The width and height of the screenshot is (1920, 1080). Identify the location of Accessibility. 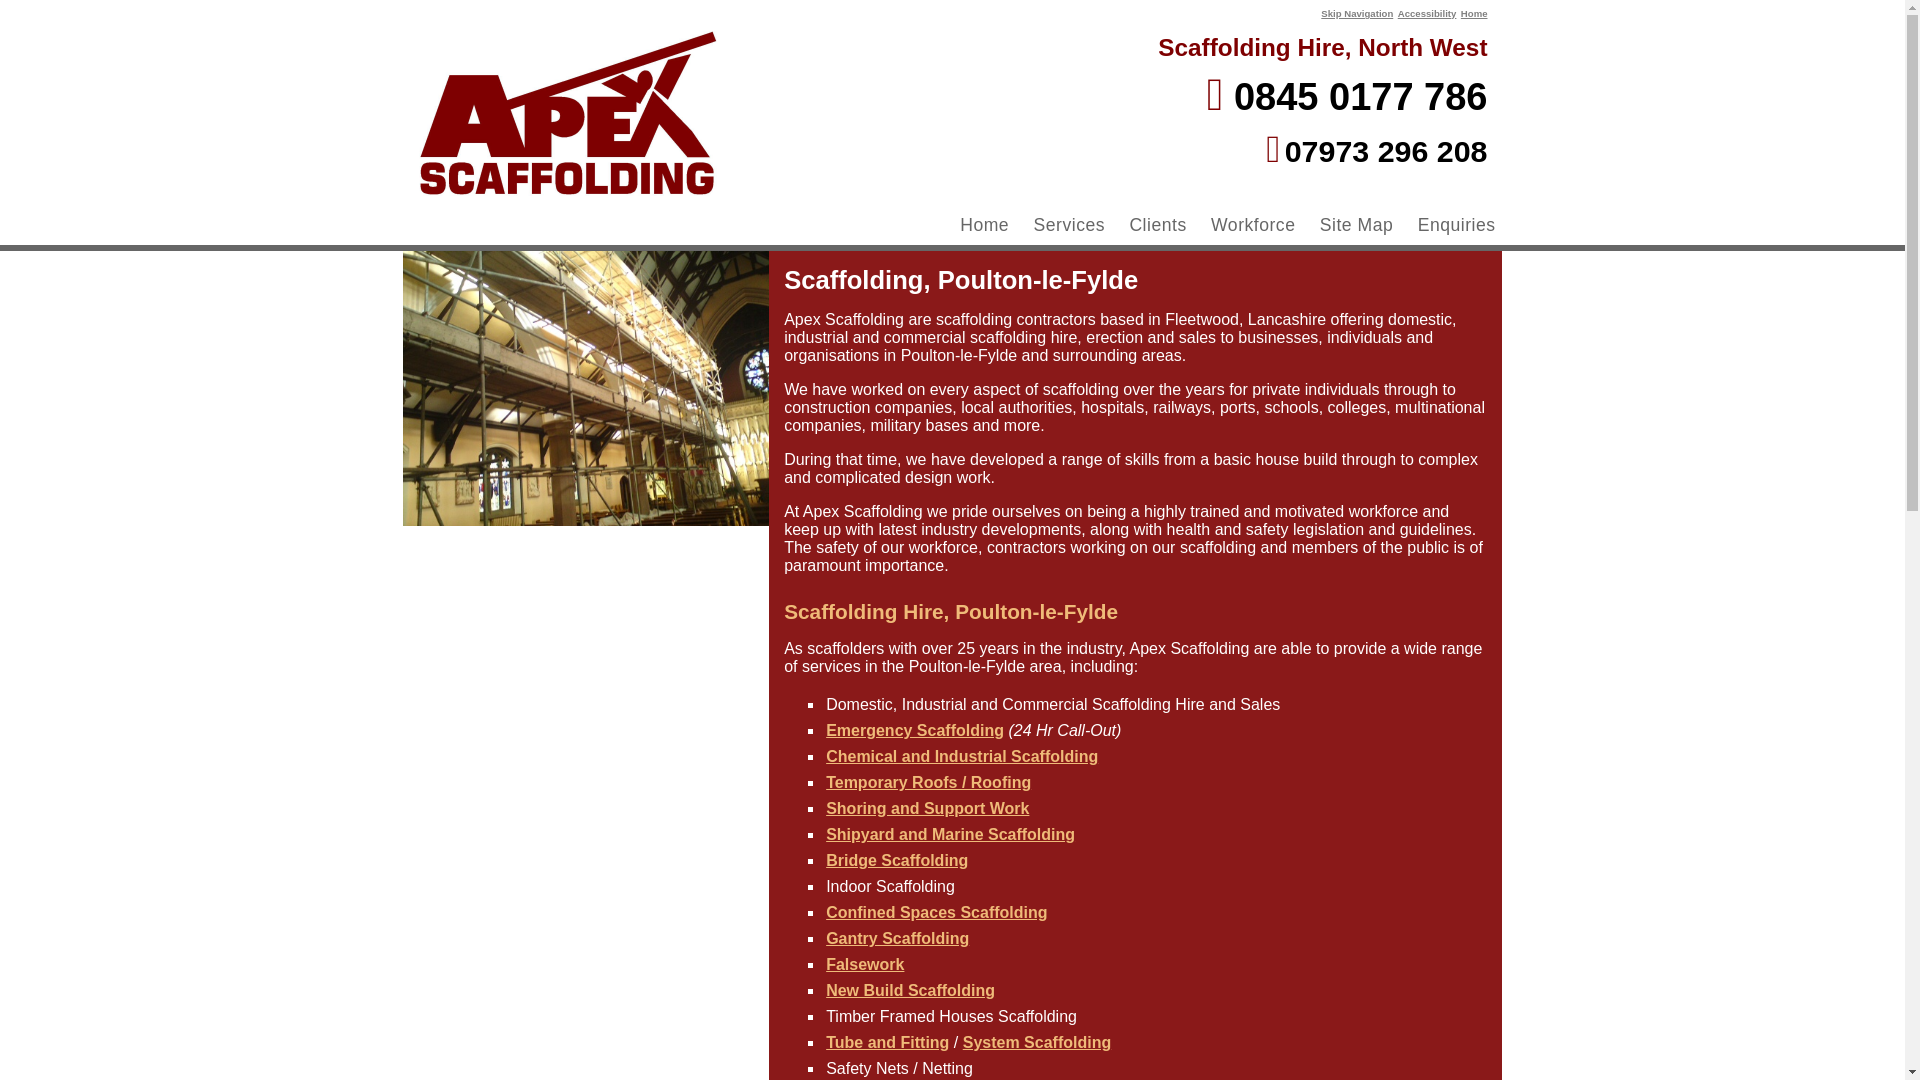
(1427, 13).